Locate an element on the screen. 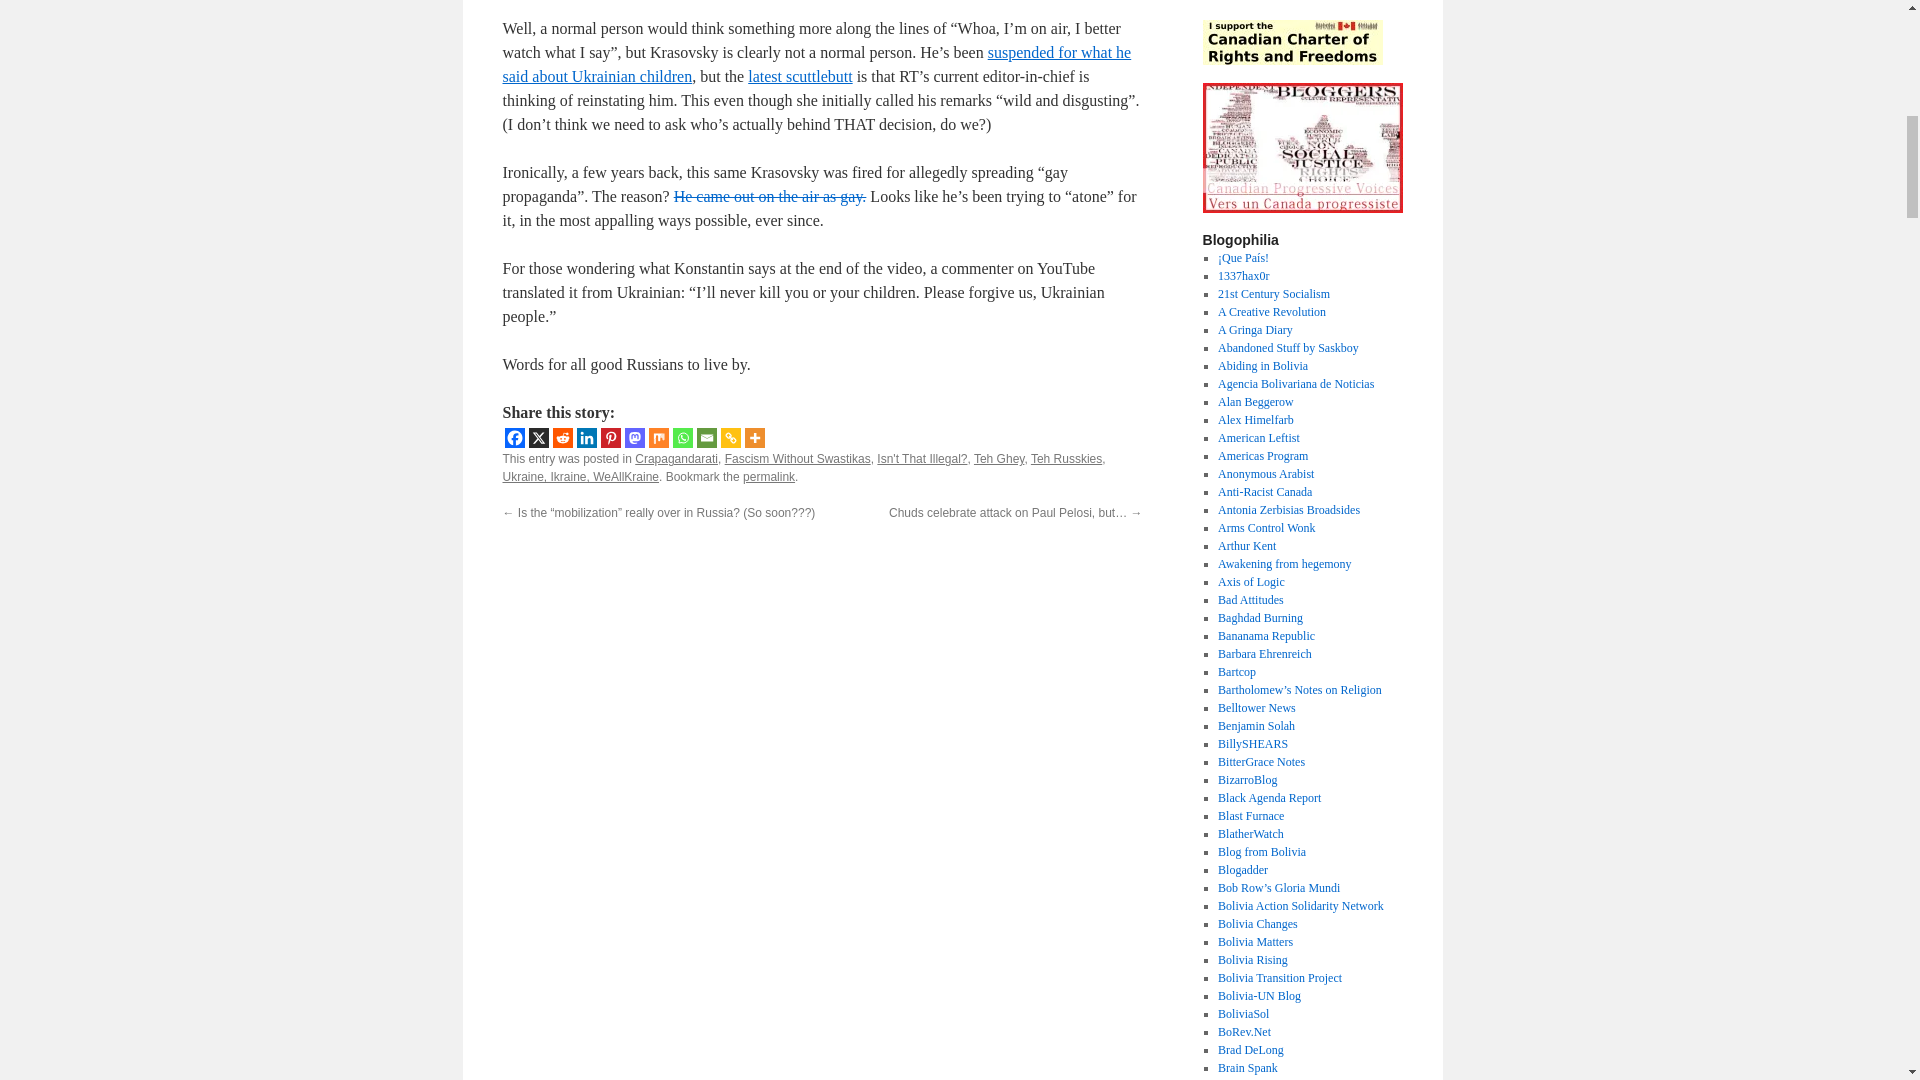 The width and height of the screenshot is (1920, 1080). permalink is located at coordinates (998, 458).